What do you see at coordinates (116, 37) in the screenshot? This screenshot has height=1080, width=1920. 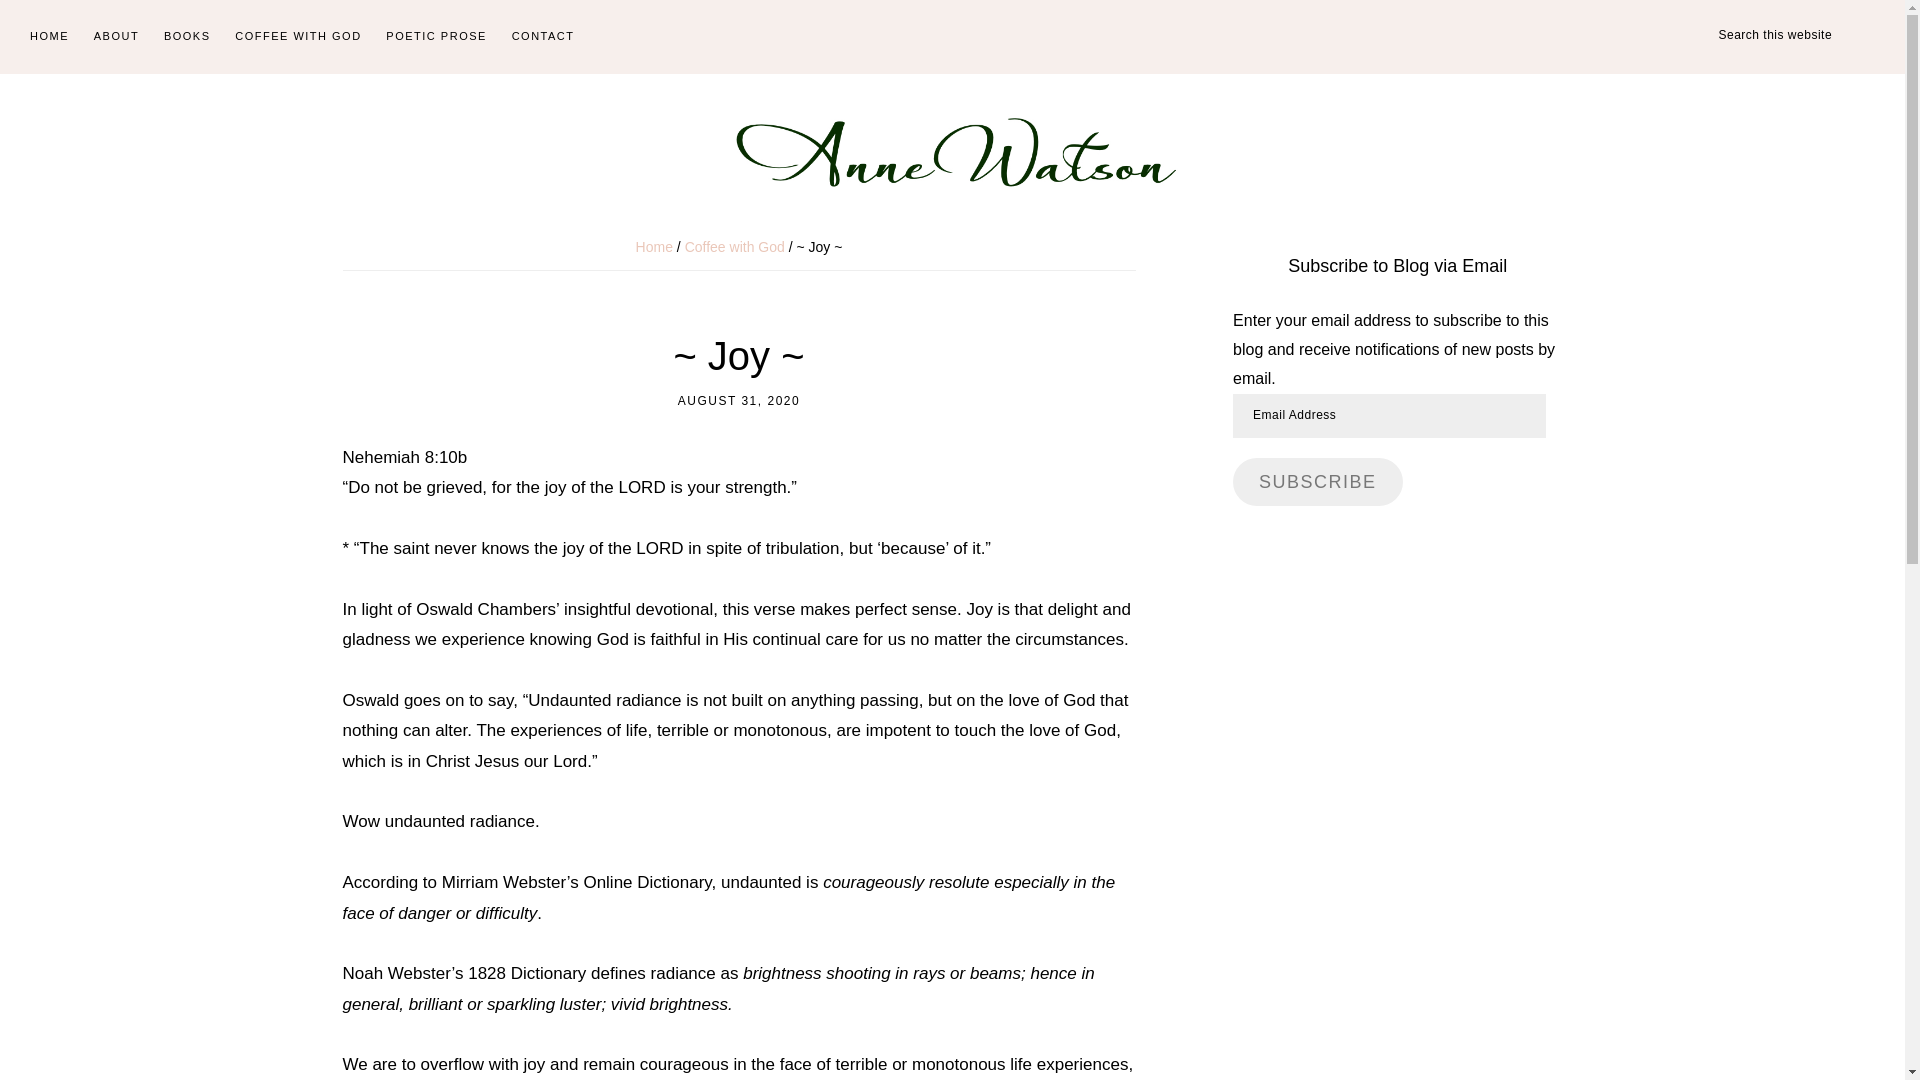 I see `ABOUT` at bounding box center [116, 37].